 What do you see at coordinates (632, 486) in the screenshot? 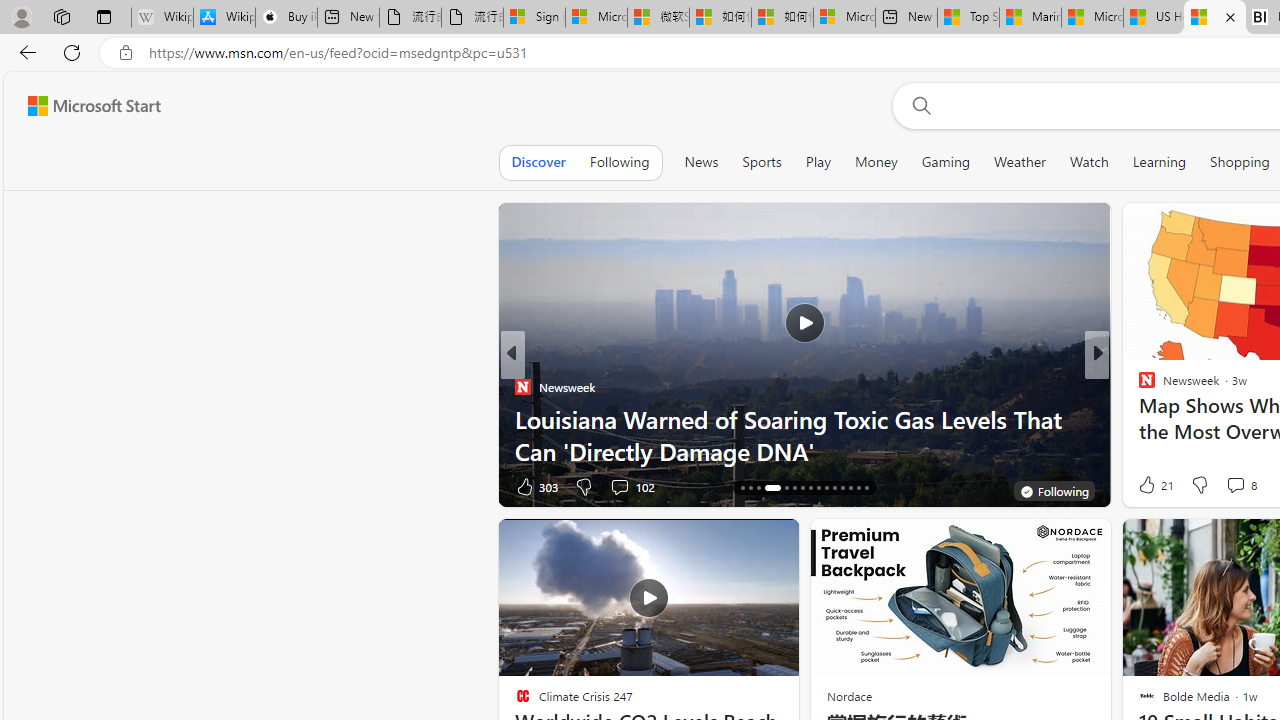
I see `View comments 102 Comment` at bounding box center [632, 486].